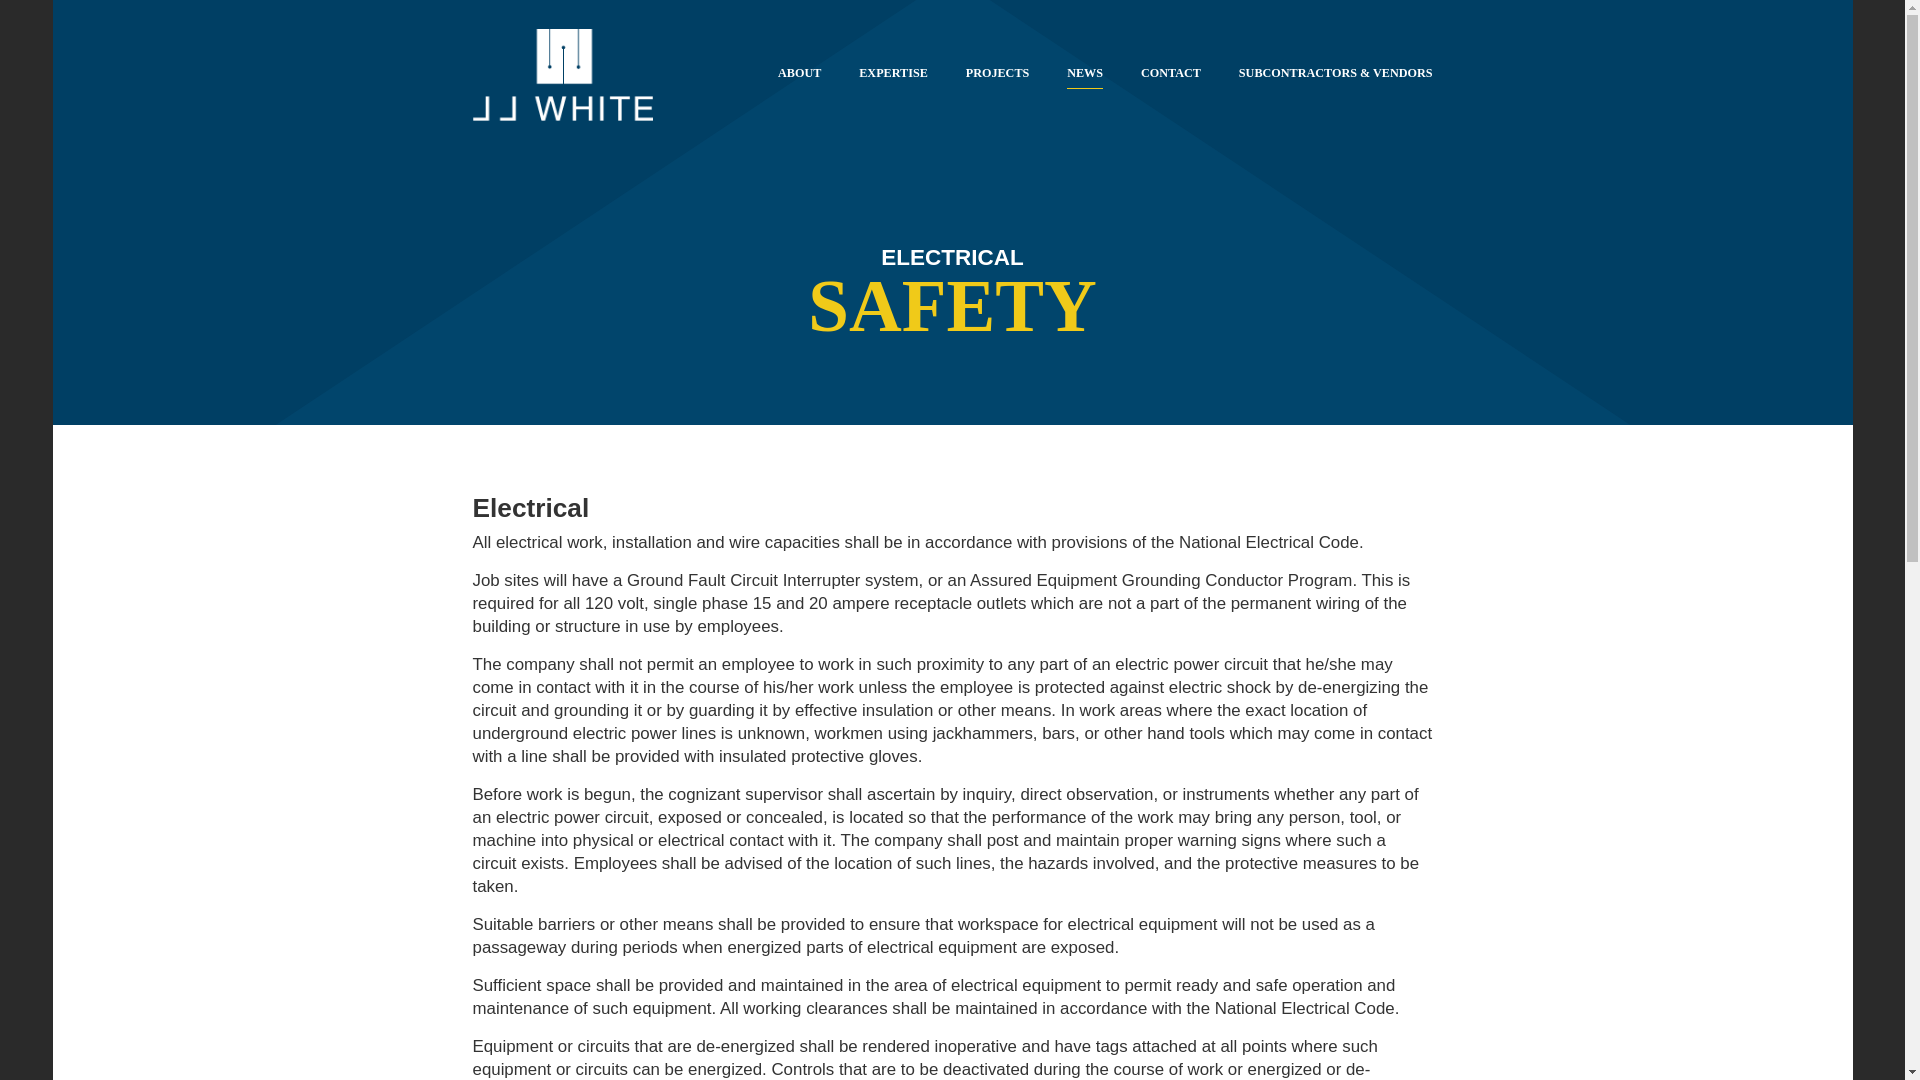  I want to click on ABOUT, so click(799, 76).